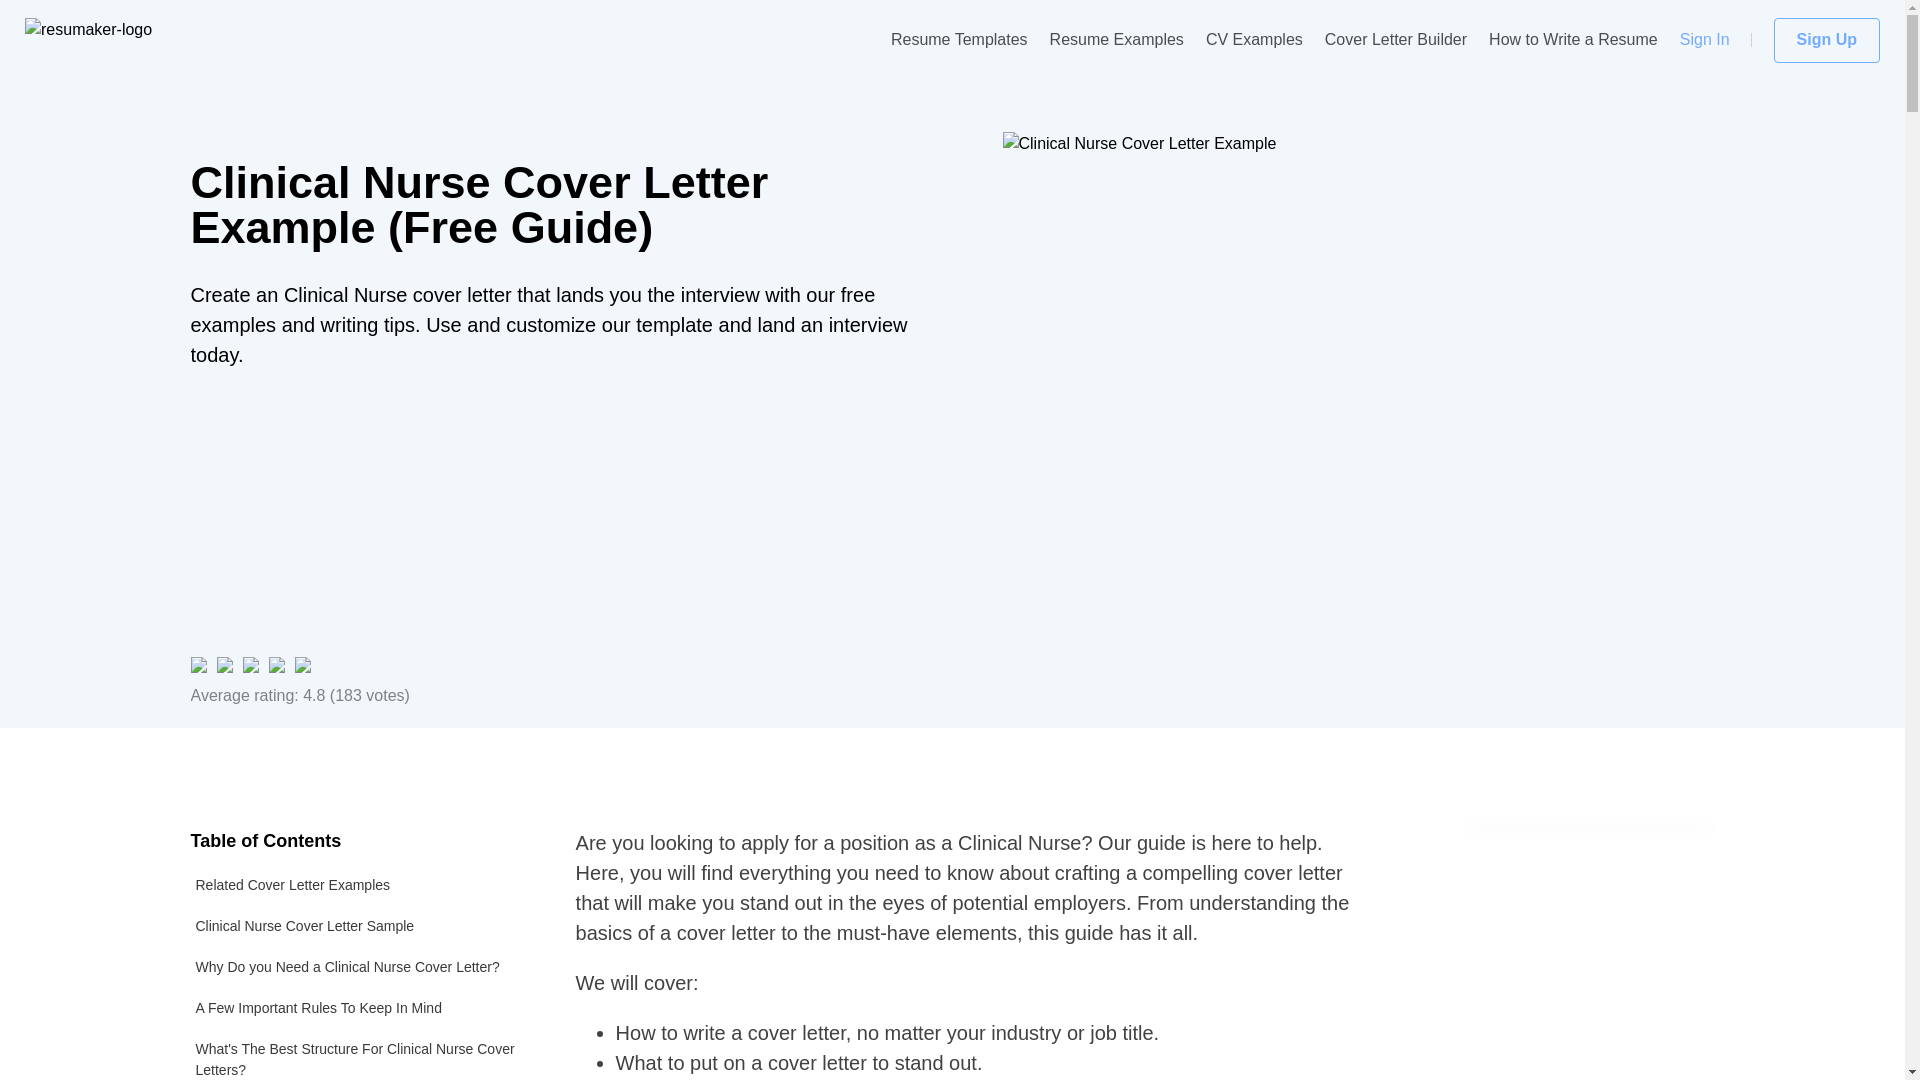 This screenshot has width=1920, height=1080. I want to click on What's The Best Structure For Clinical Nurse Cover Letters?, so click(357, 1054).